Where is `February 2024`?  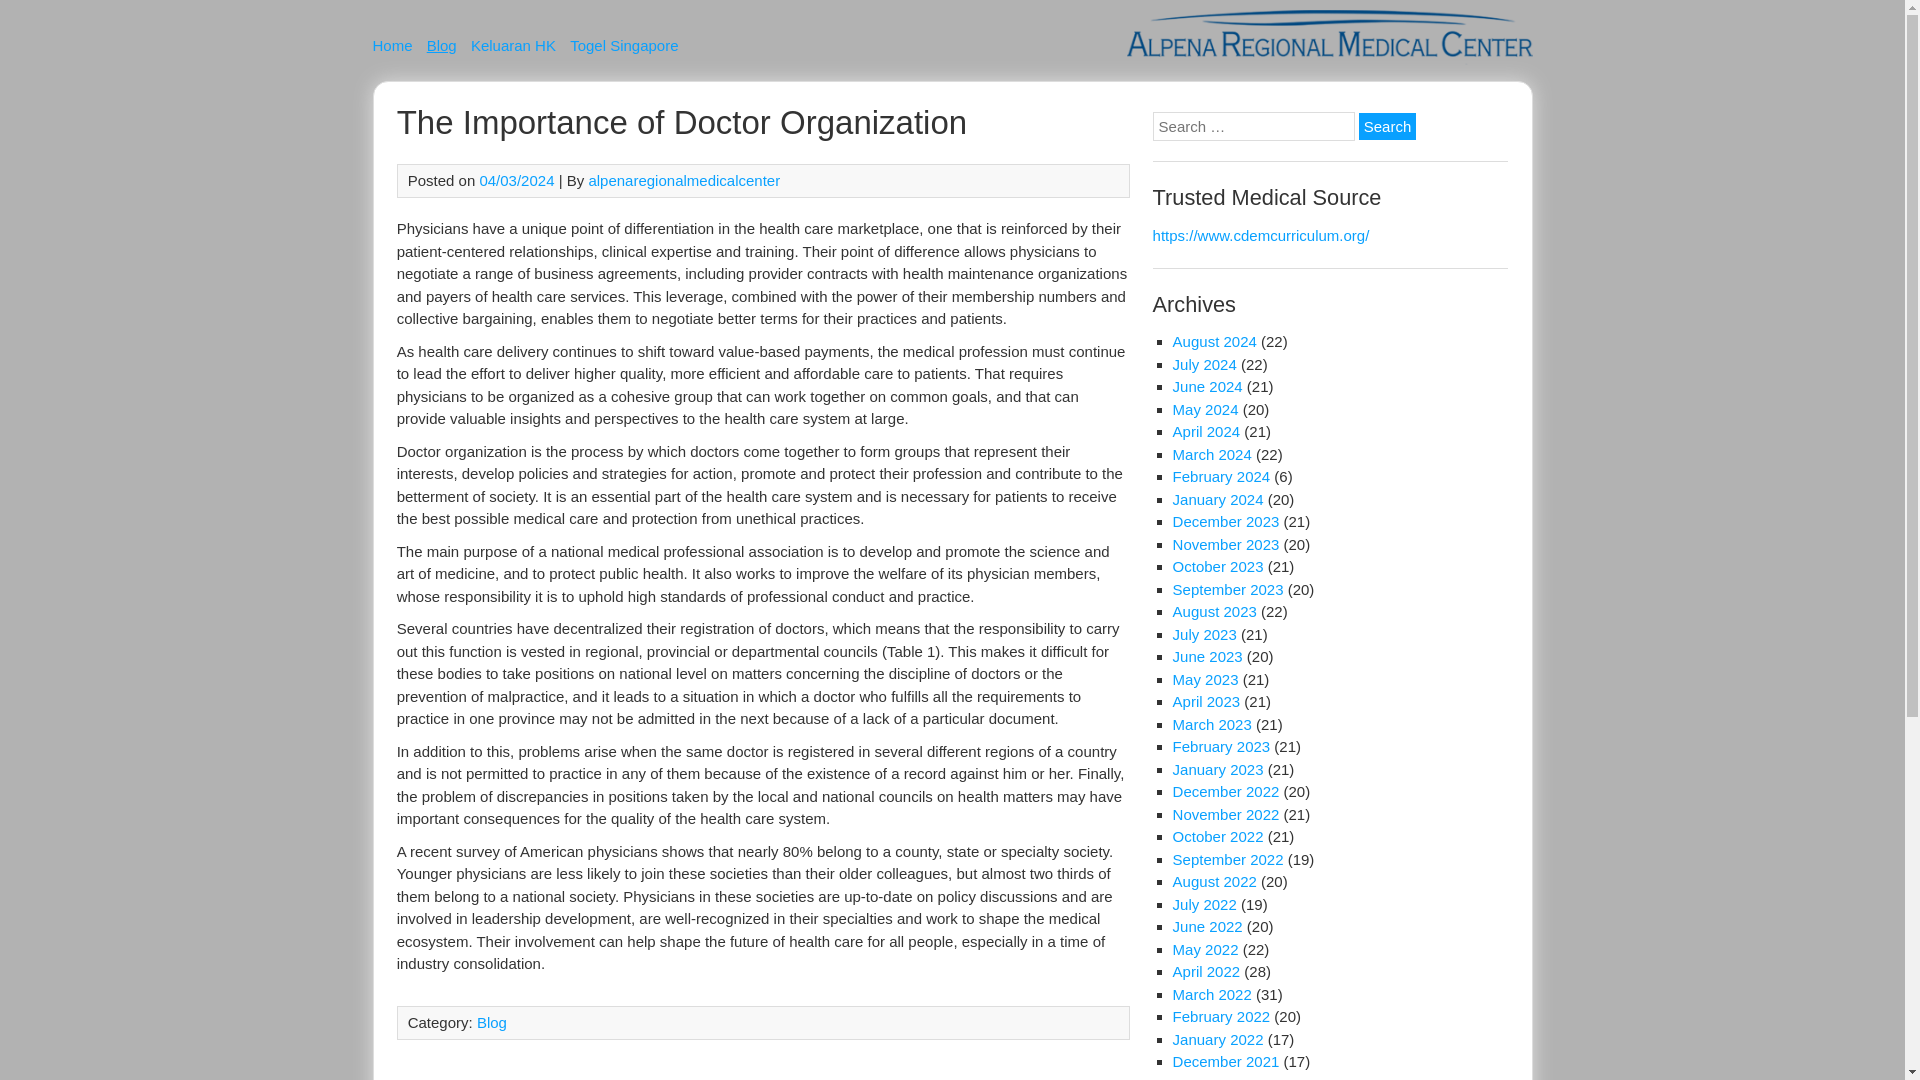 February 2024 is located at coordinates (1222, 476).